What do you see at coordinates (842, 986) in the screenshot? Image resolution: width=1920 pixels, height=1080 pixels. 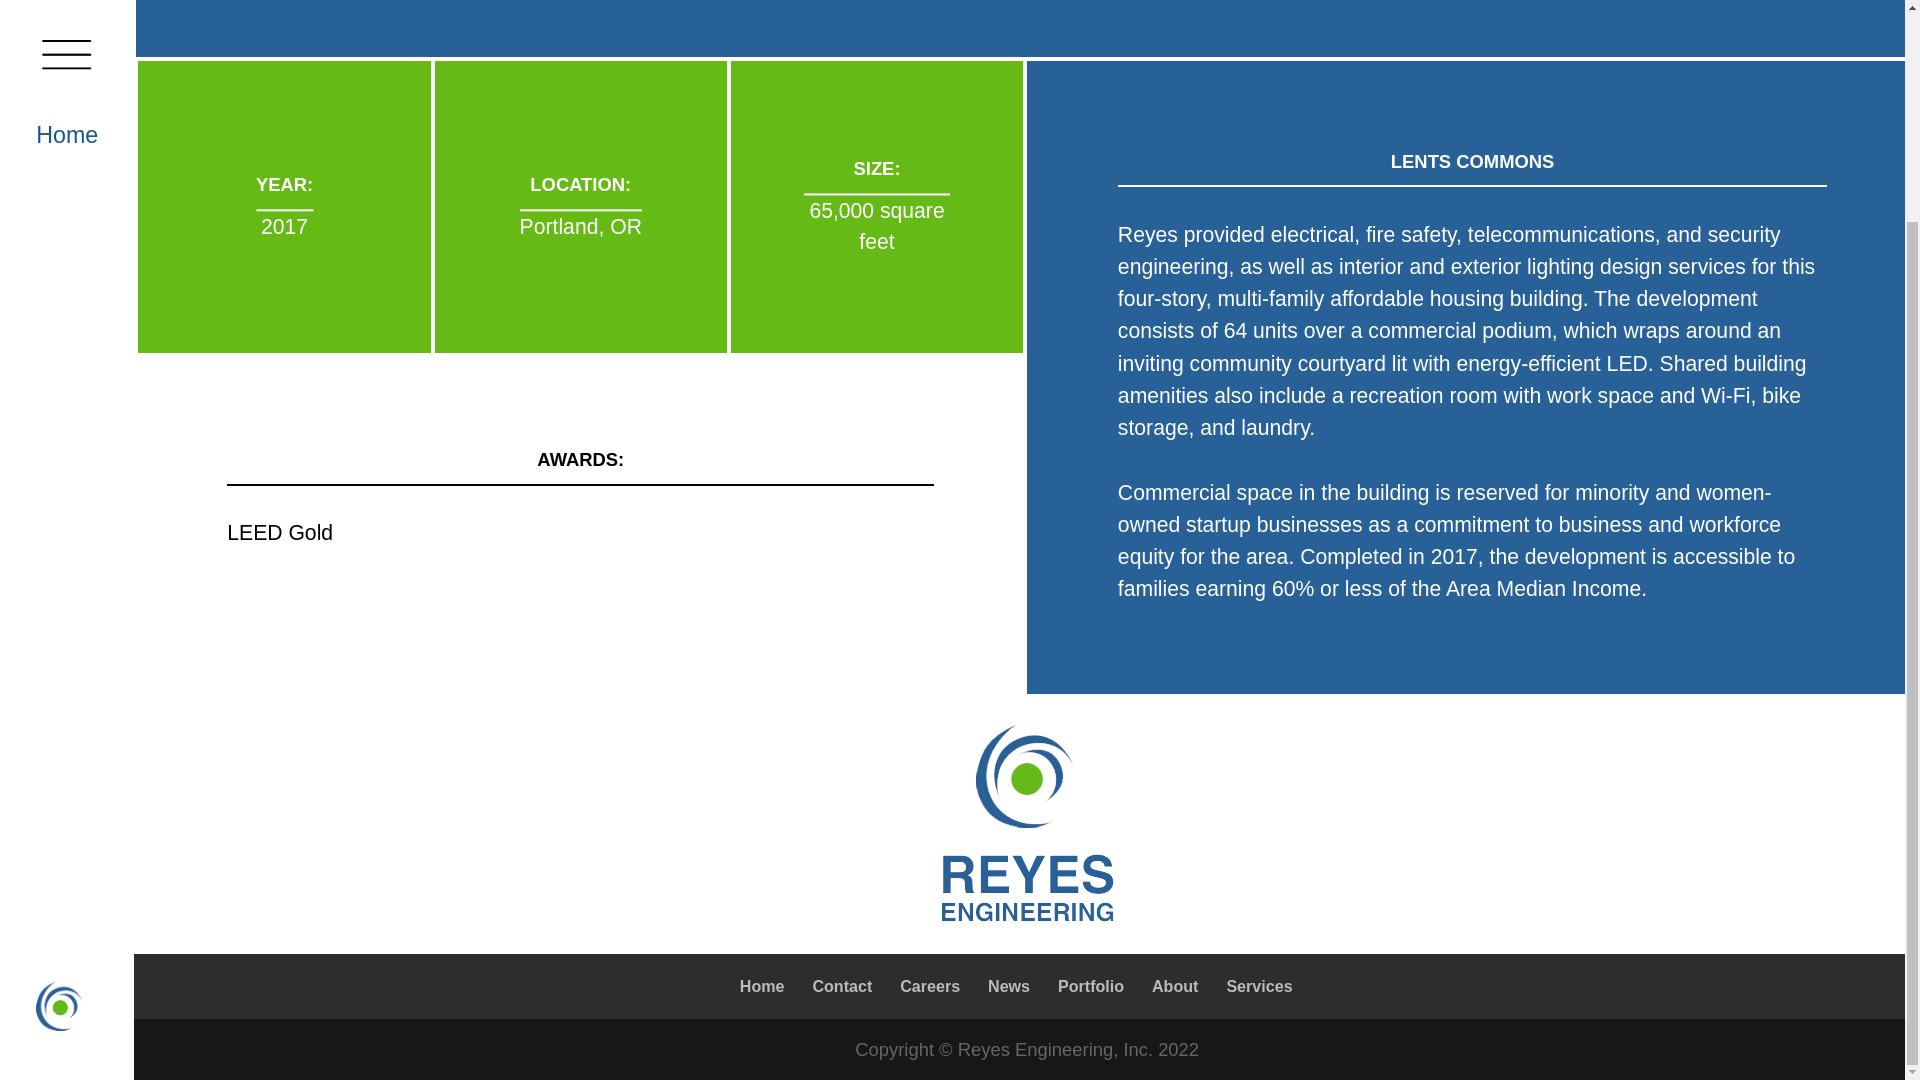 I see `Contact` at bounding box center [842, 986].